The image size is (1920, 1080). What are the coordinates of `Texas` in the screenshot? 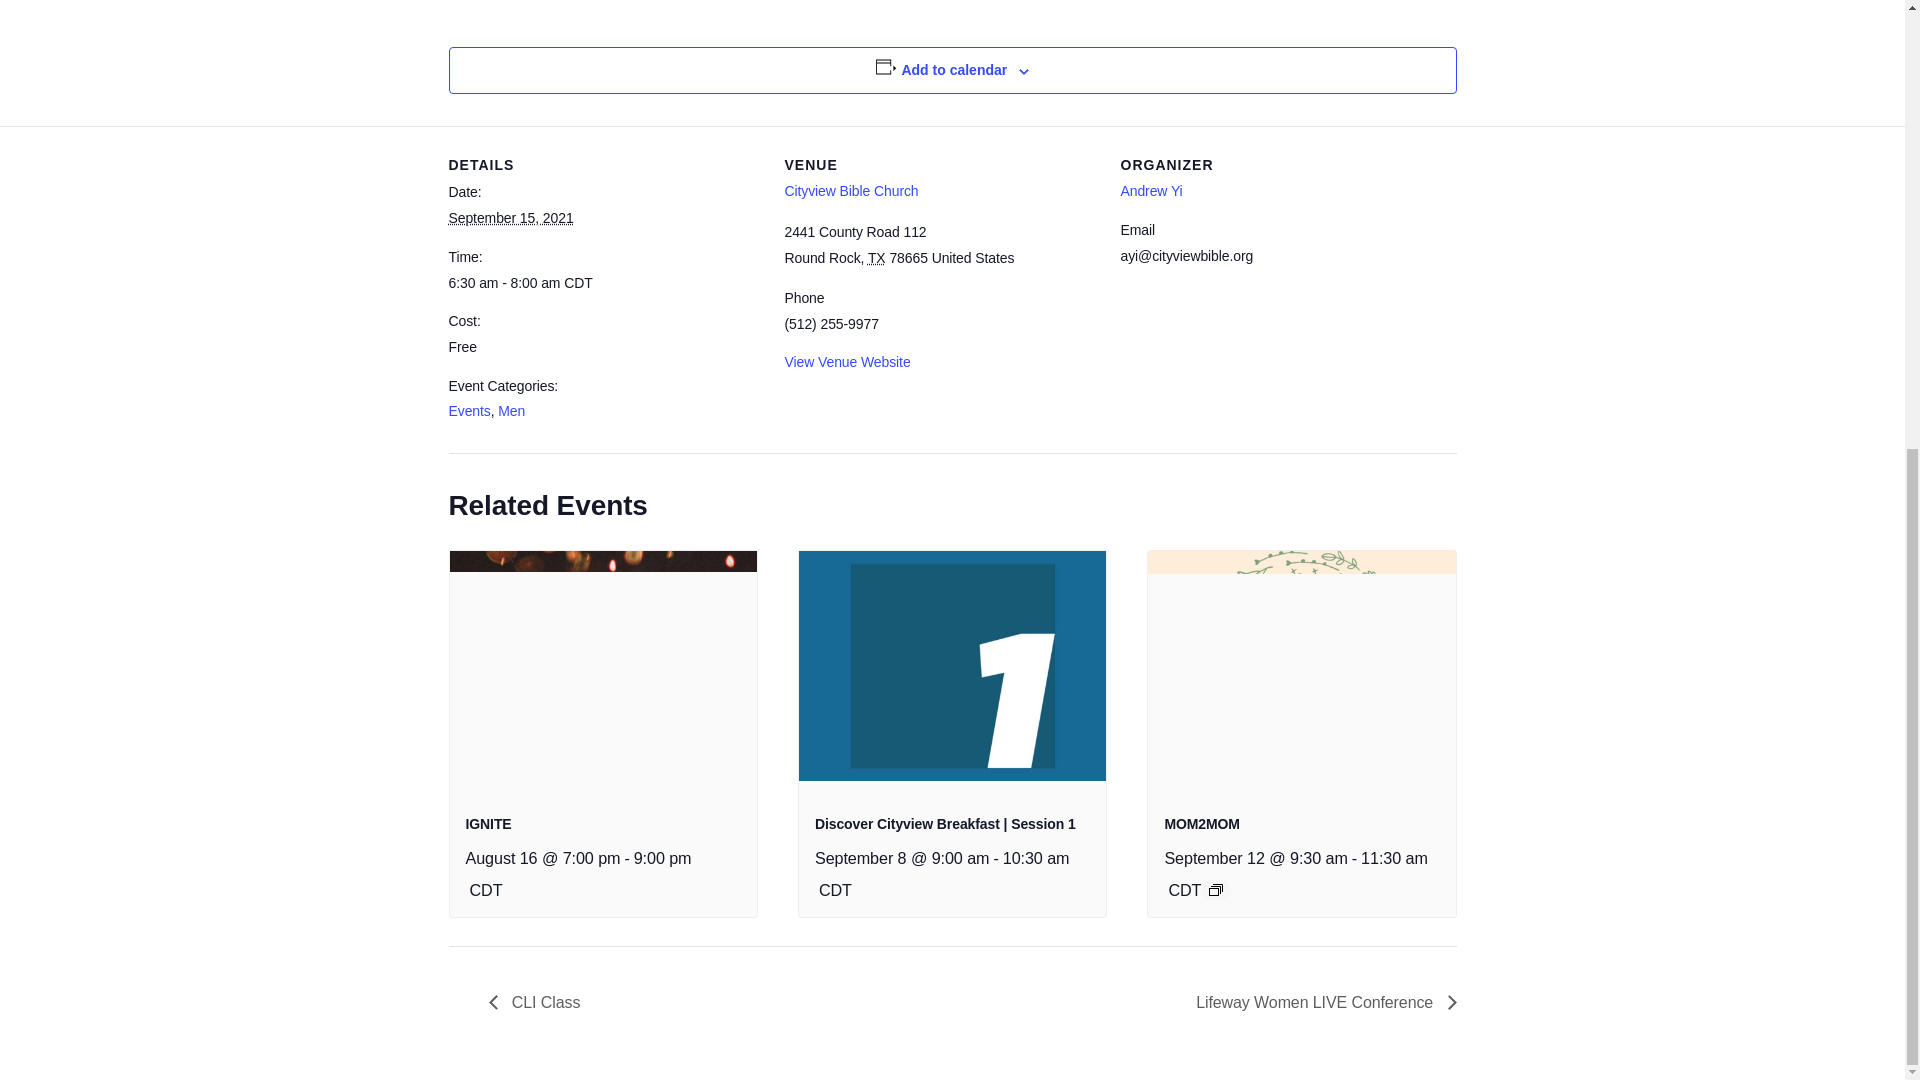 It's located at (876, 257).